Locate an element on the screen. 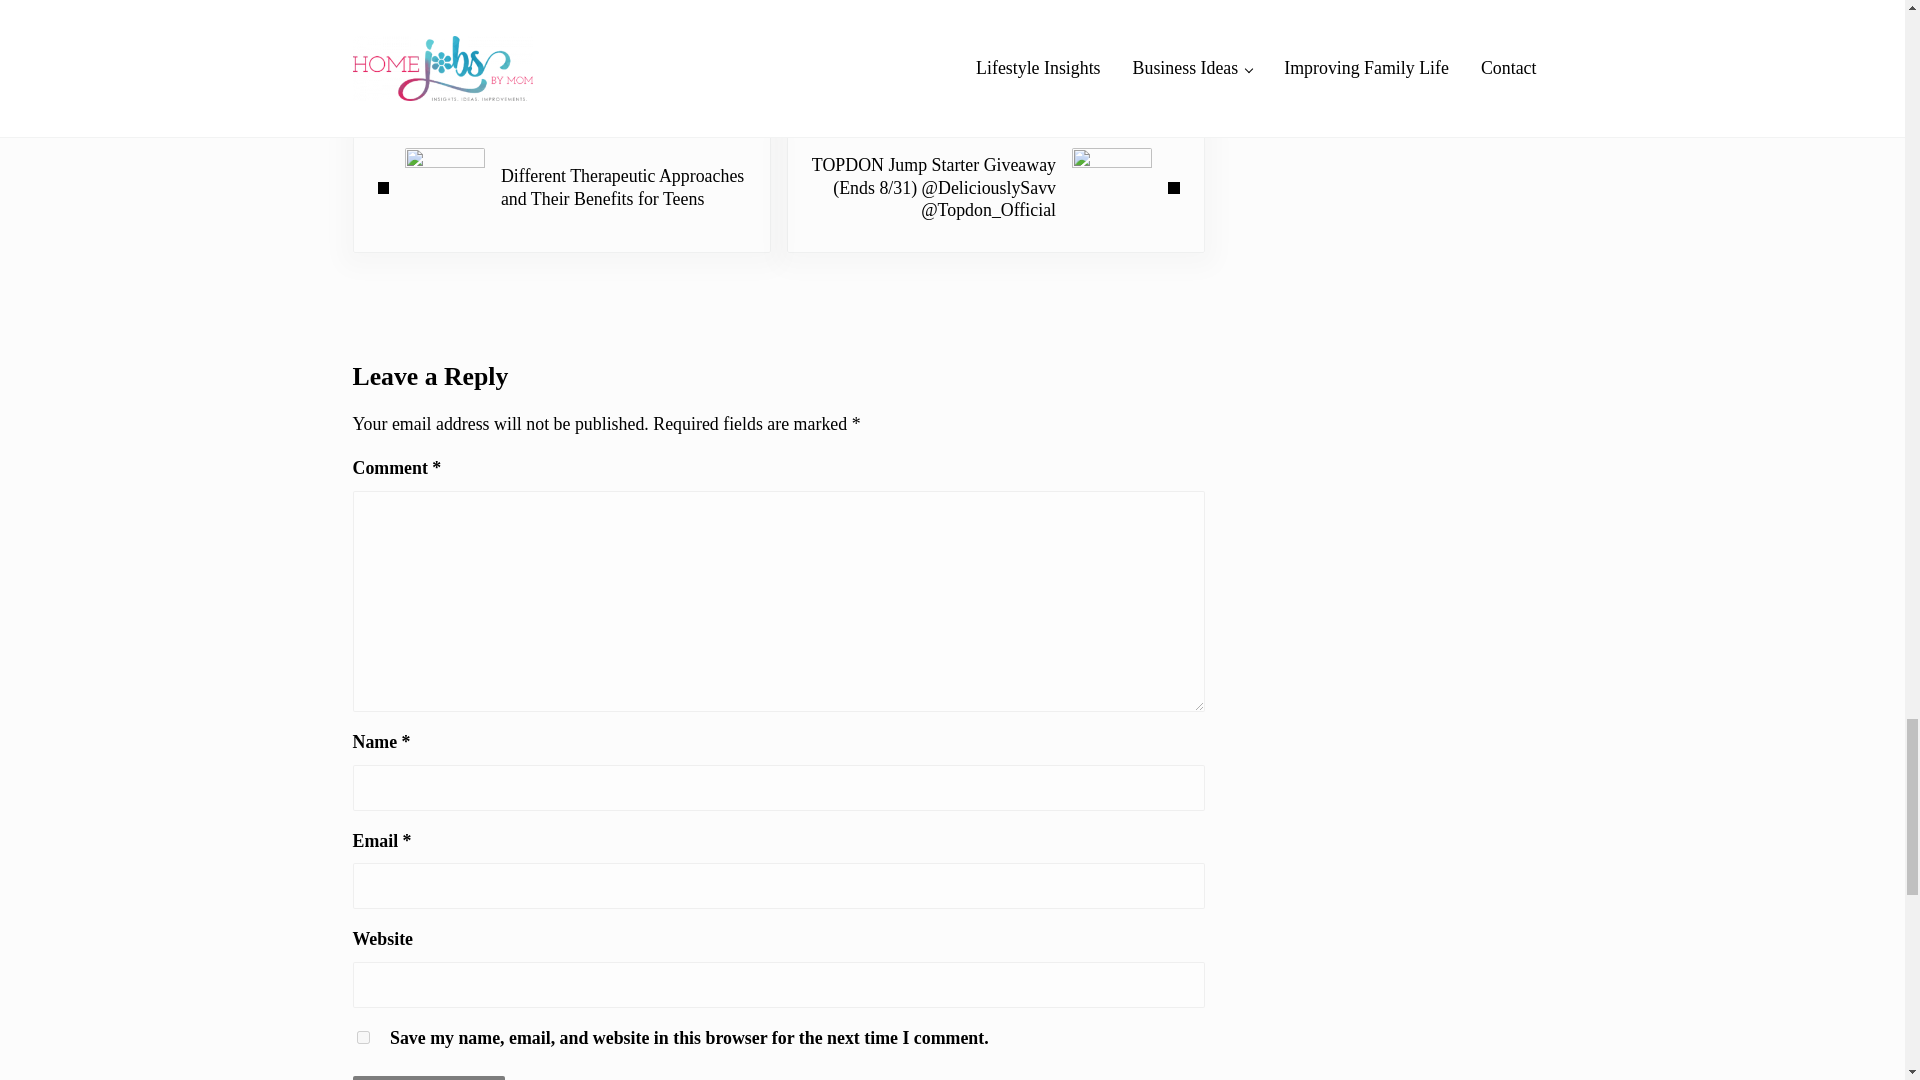 The width and height of the screenshot is (1920, 1080). Post Comment is located at coordinates (428, 1078).